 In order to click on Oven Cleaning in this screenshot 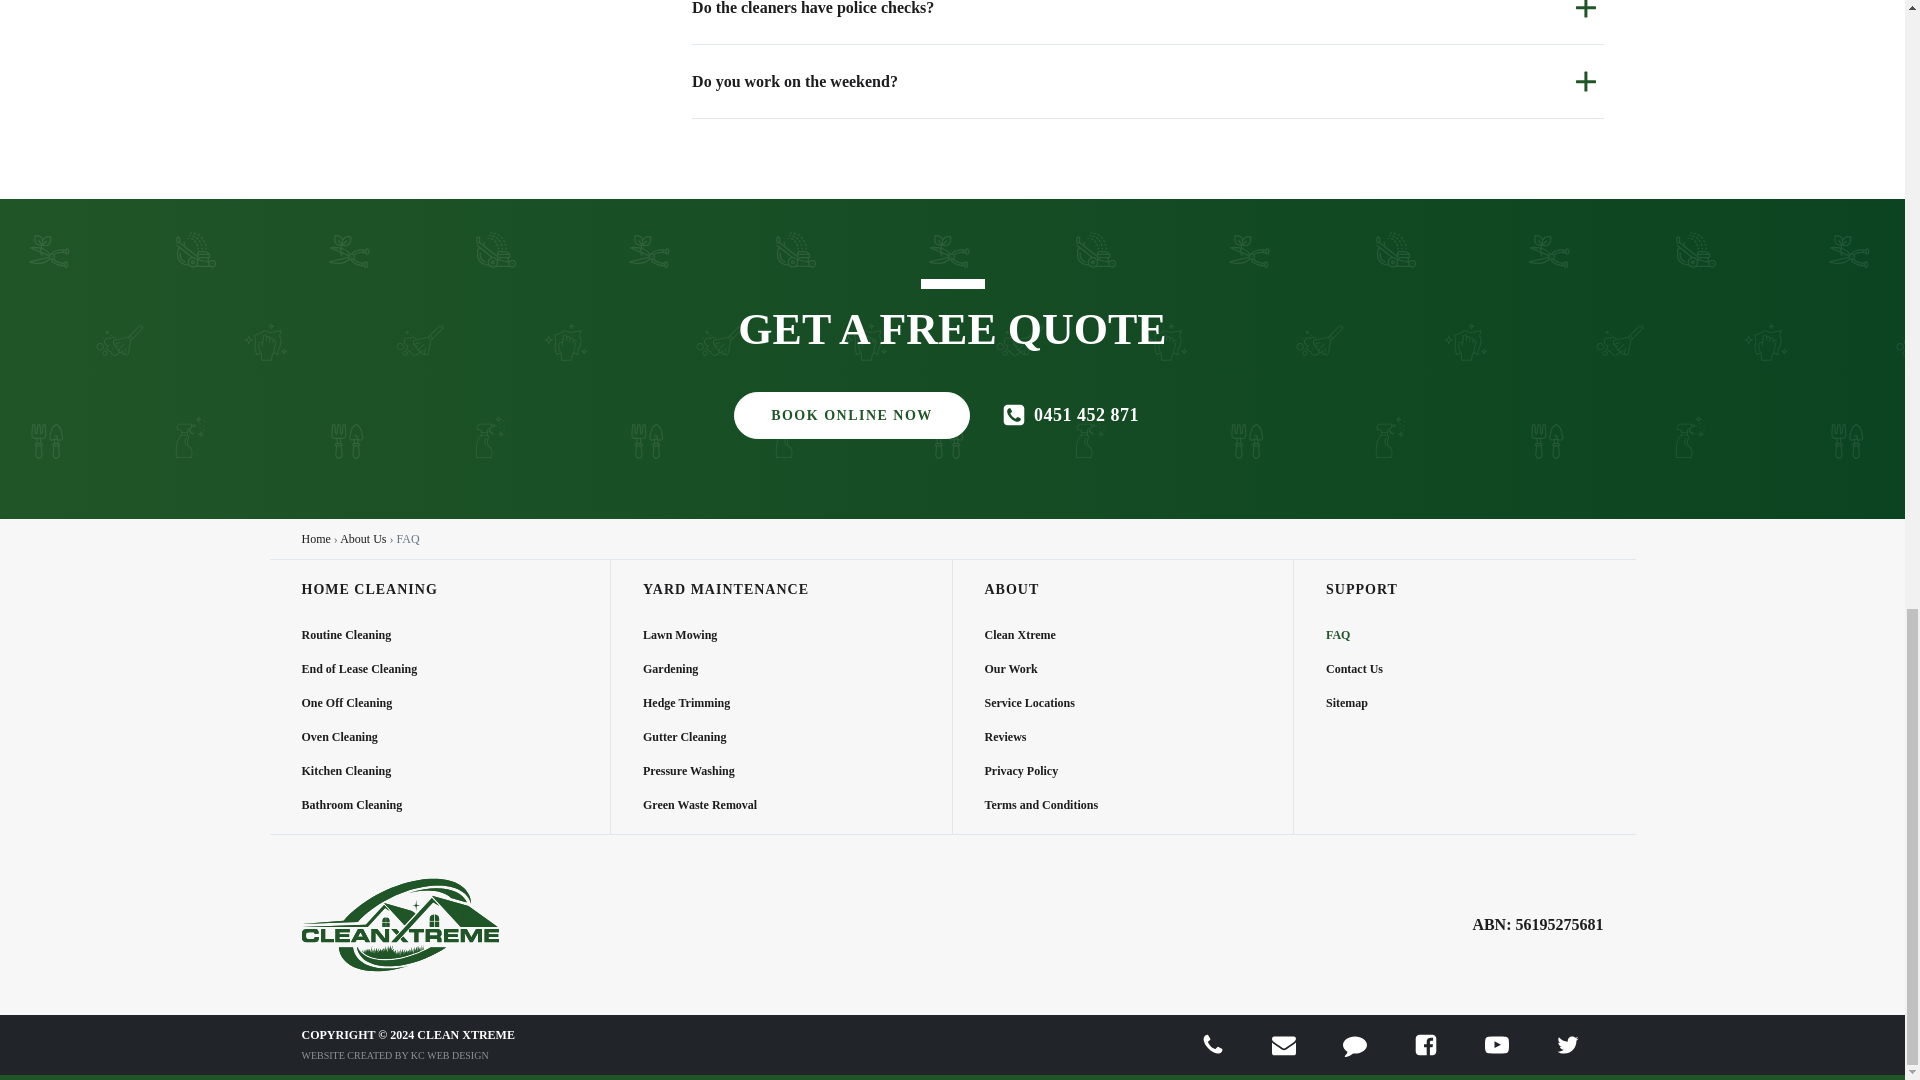, I will do `click(360, 728)`.